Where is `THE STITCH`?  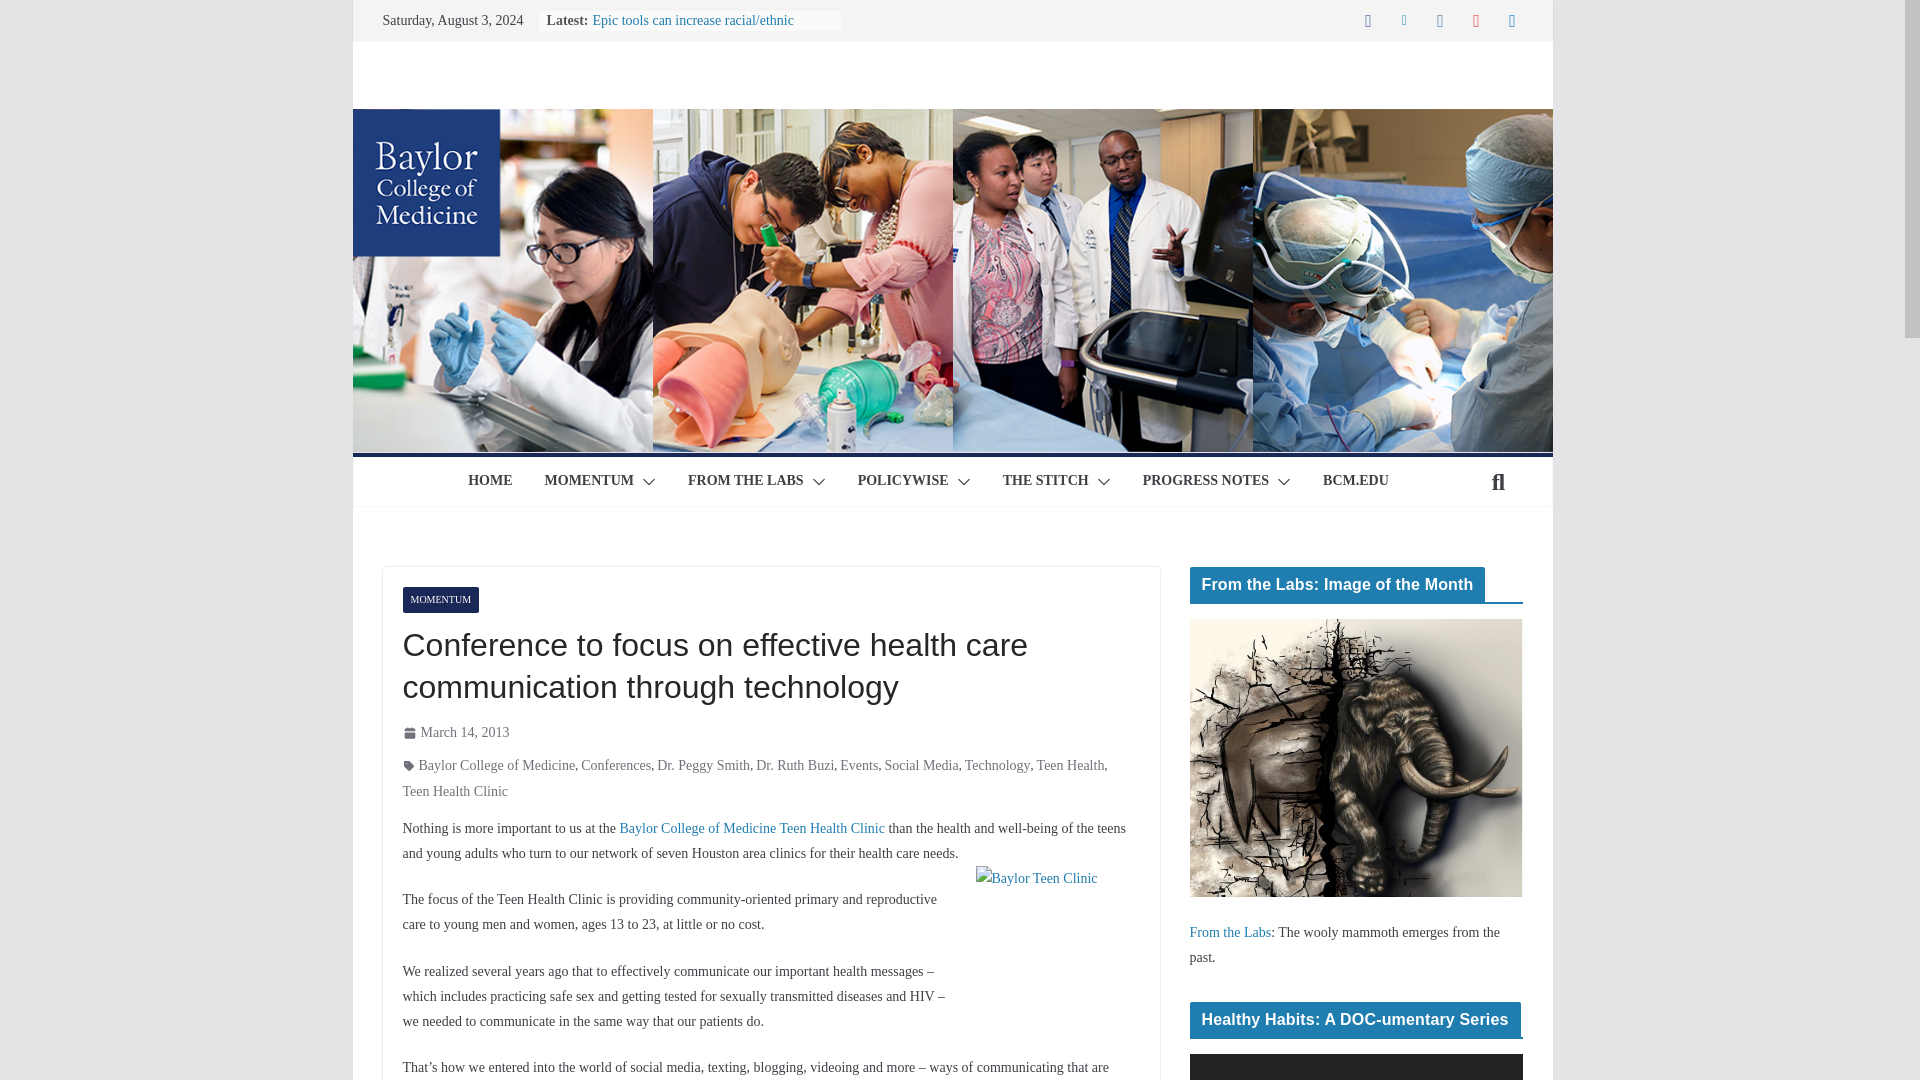 THE STITCH is located at coordinates (1045, 481).